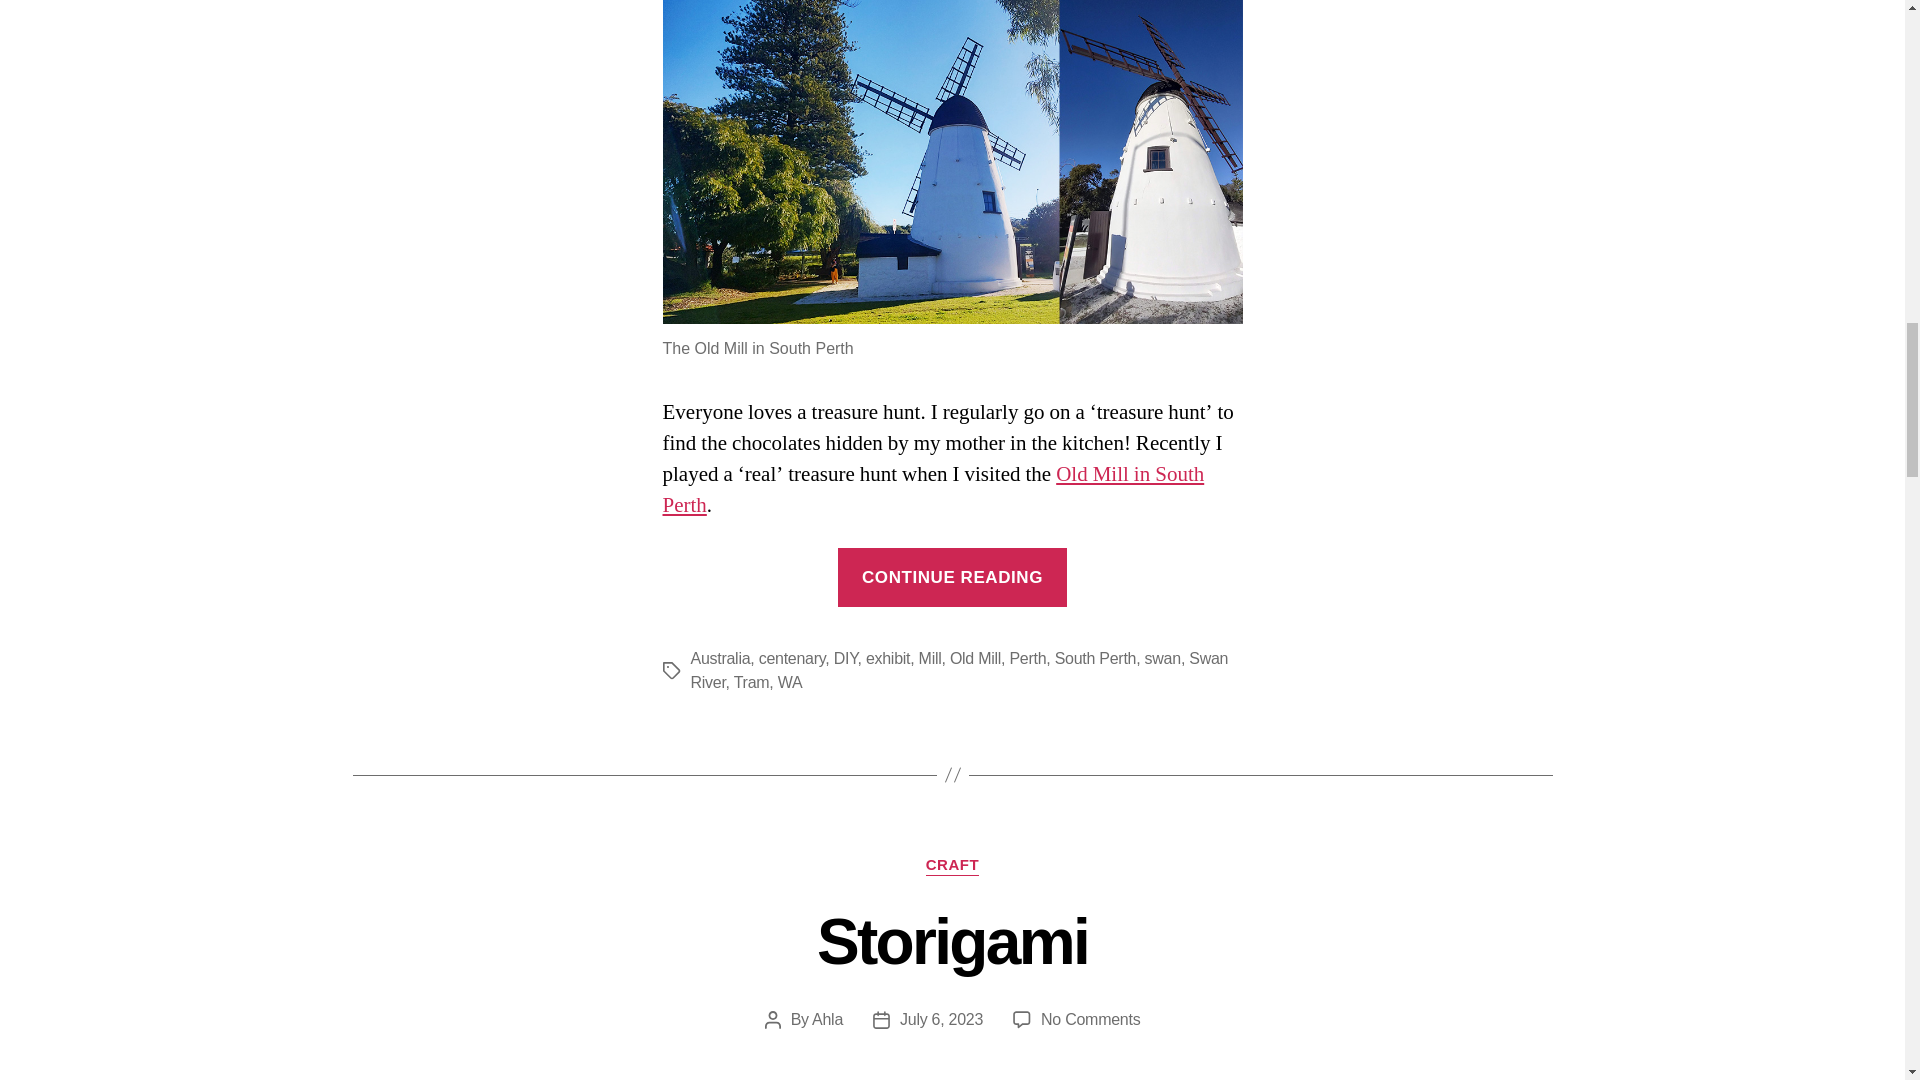 Image resolution: width=1920 pixels, height=1080 pixels. What do you see at coordinates (932, 490) in the screenshot?
I see `Old Mill in South Perth` at bounding box center [932, 490].